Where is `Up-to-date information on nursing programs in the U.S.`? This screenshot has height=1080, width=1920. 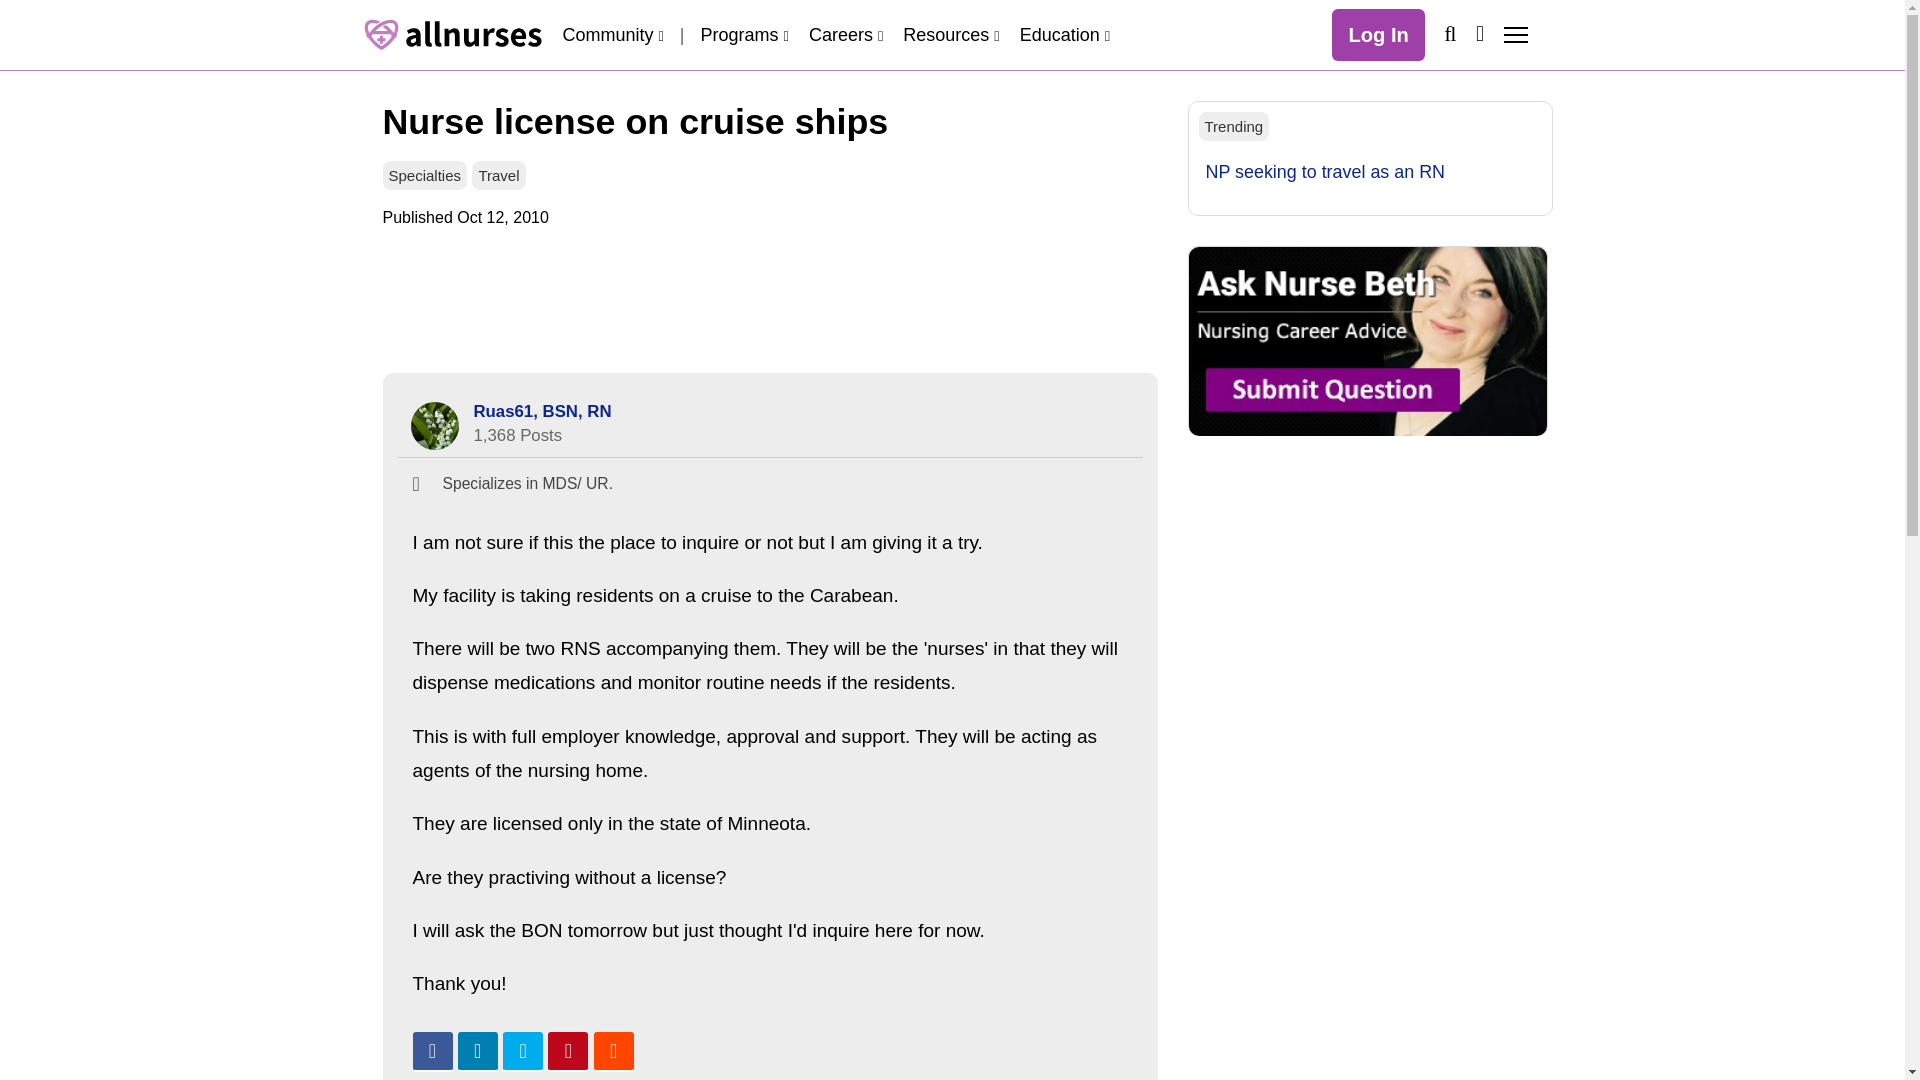 Up-to-date information on nursing programs in the U.S. is located at coordinates (744, 34).